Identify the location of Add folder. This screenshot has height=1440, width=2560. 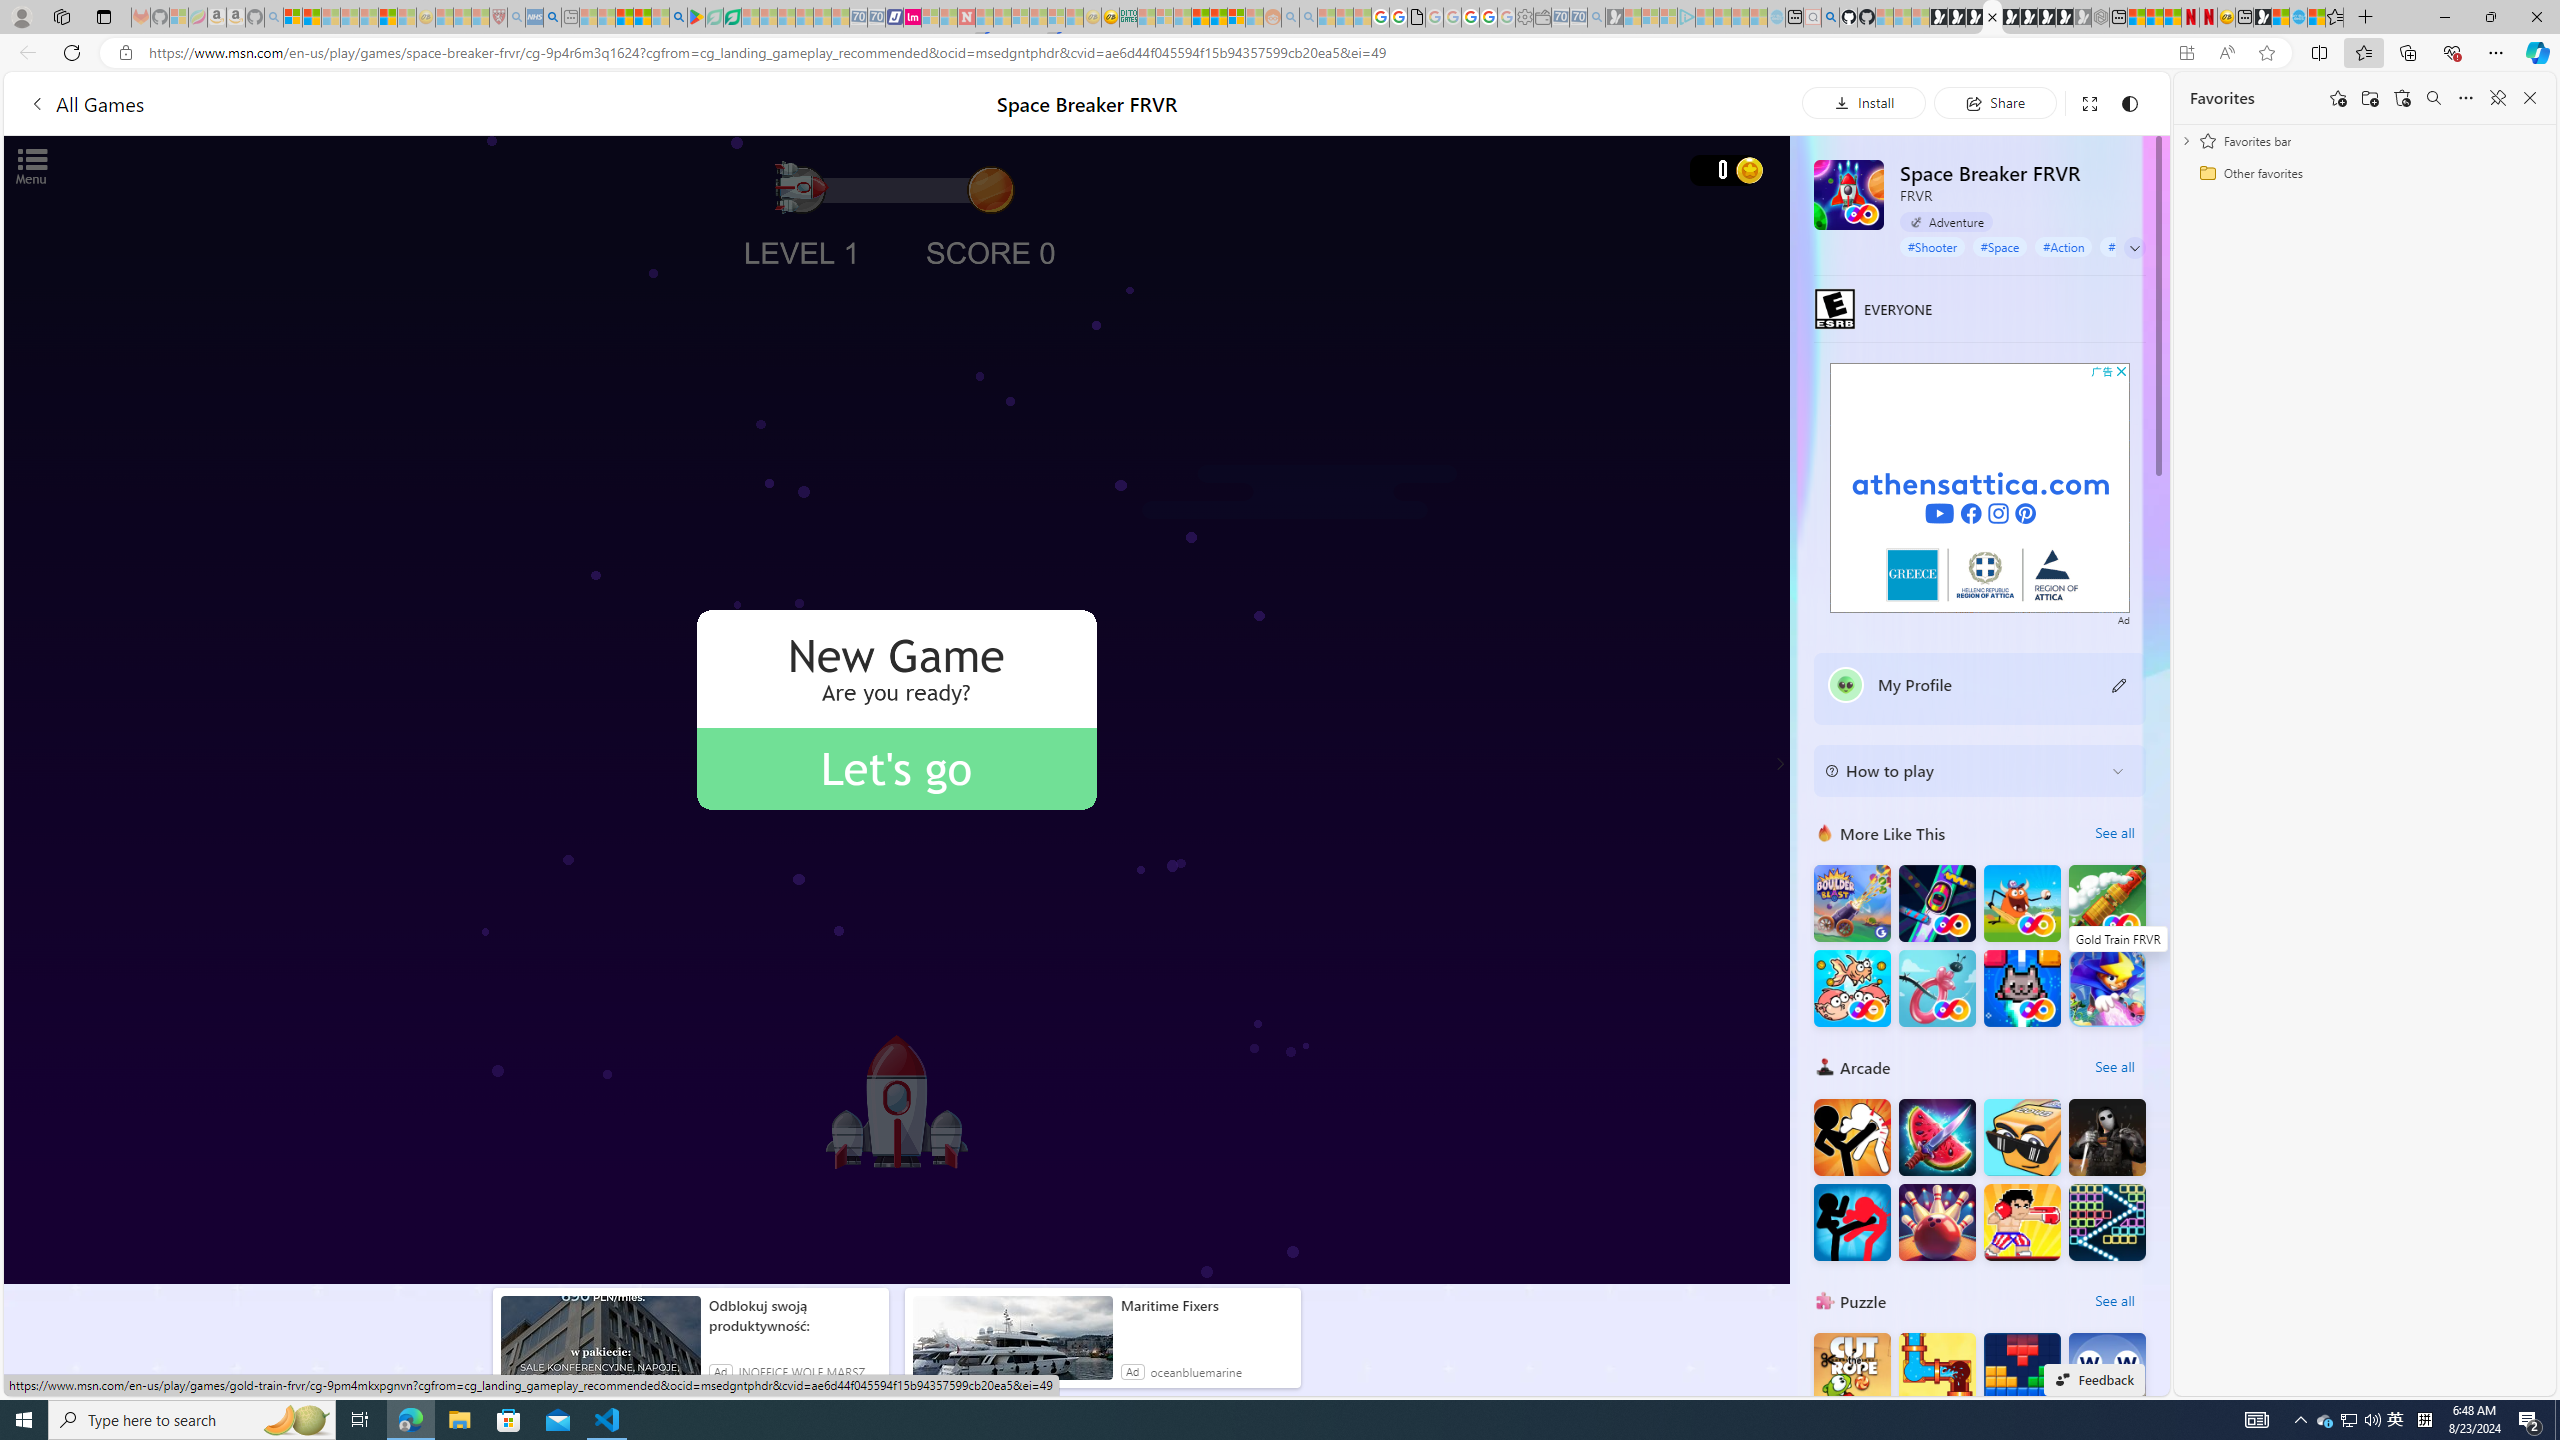
(2369, 98).